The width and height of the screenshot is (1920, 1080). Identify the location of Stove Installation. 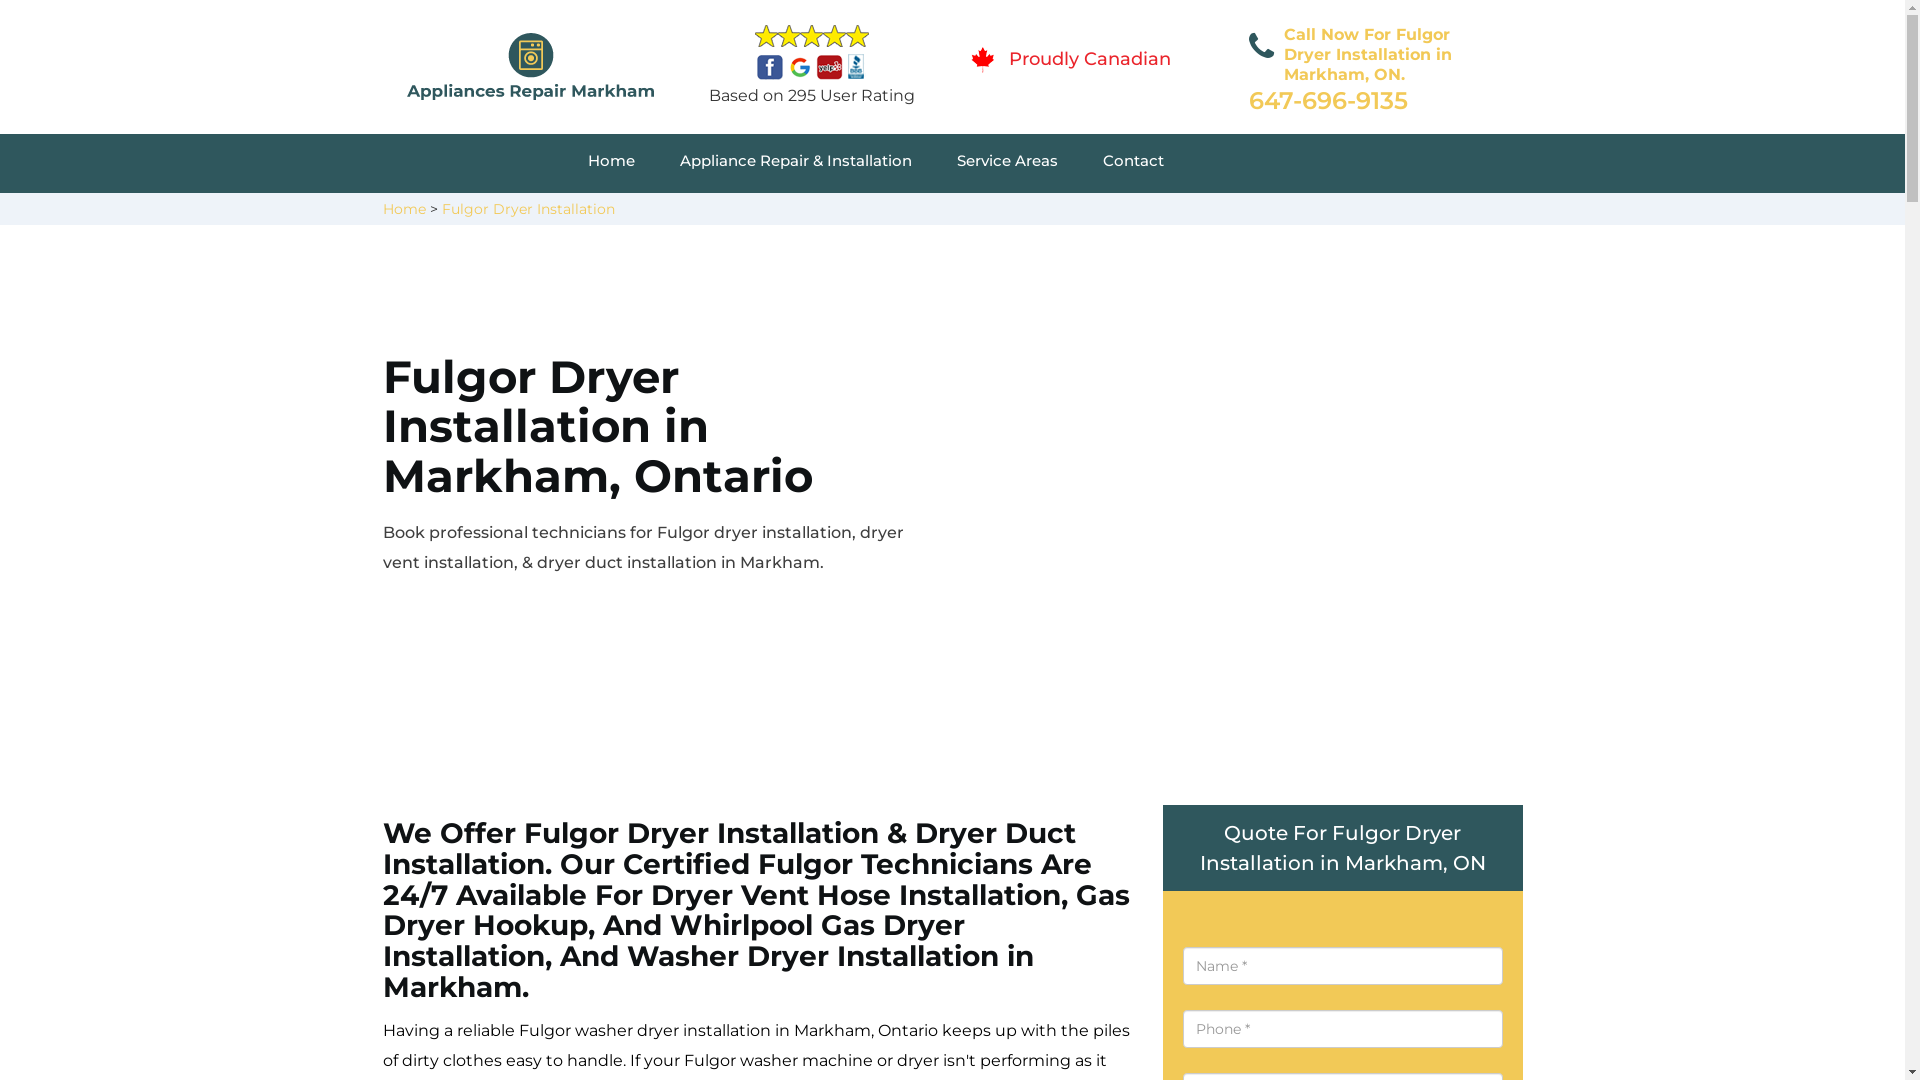
(1394, 212).